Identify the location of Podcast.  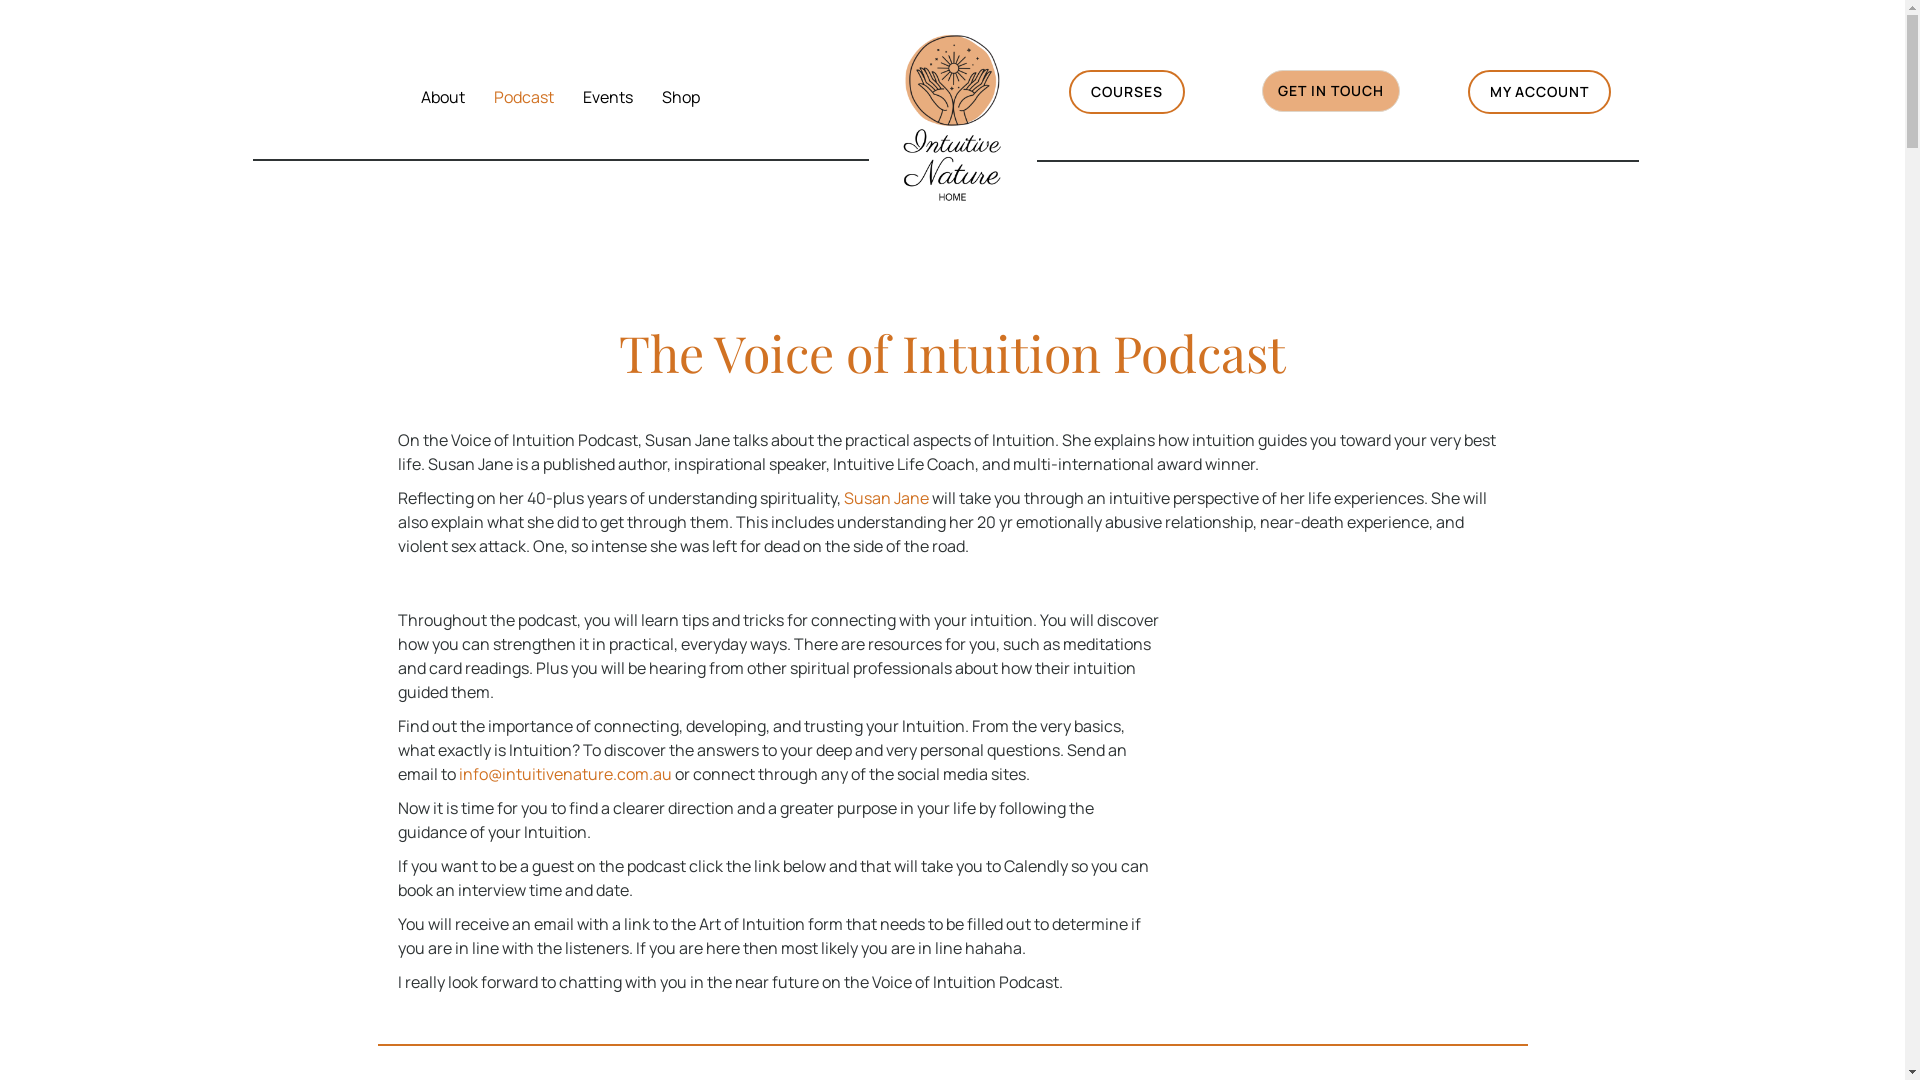
(524, 97).